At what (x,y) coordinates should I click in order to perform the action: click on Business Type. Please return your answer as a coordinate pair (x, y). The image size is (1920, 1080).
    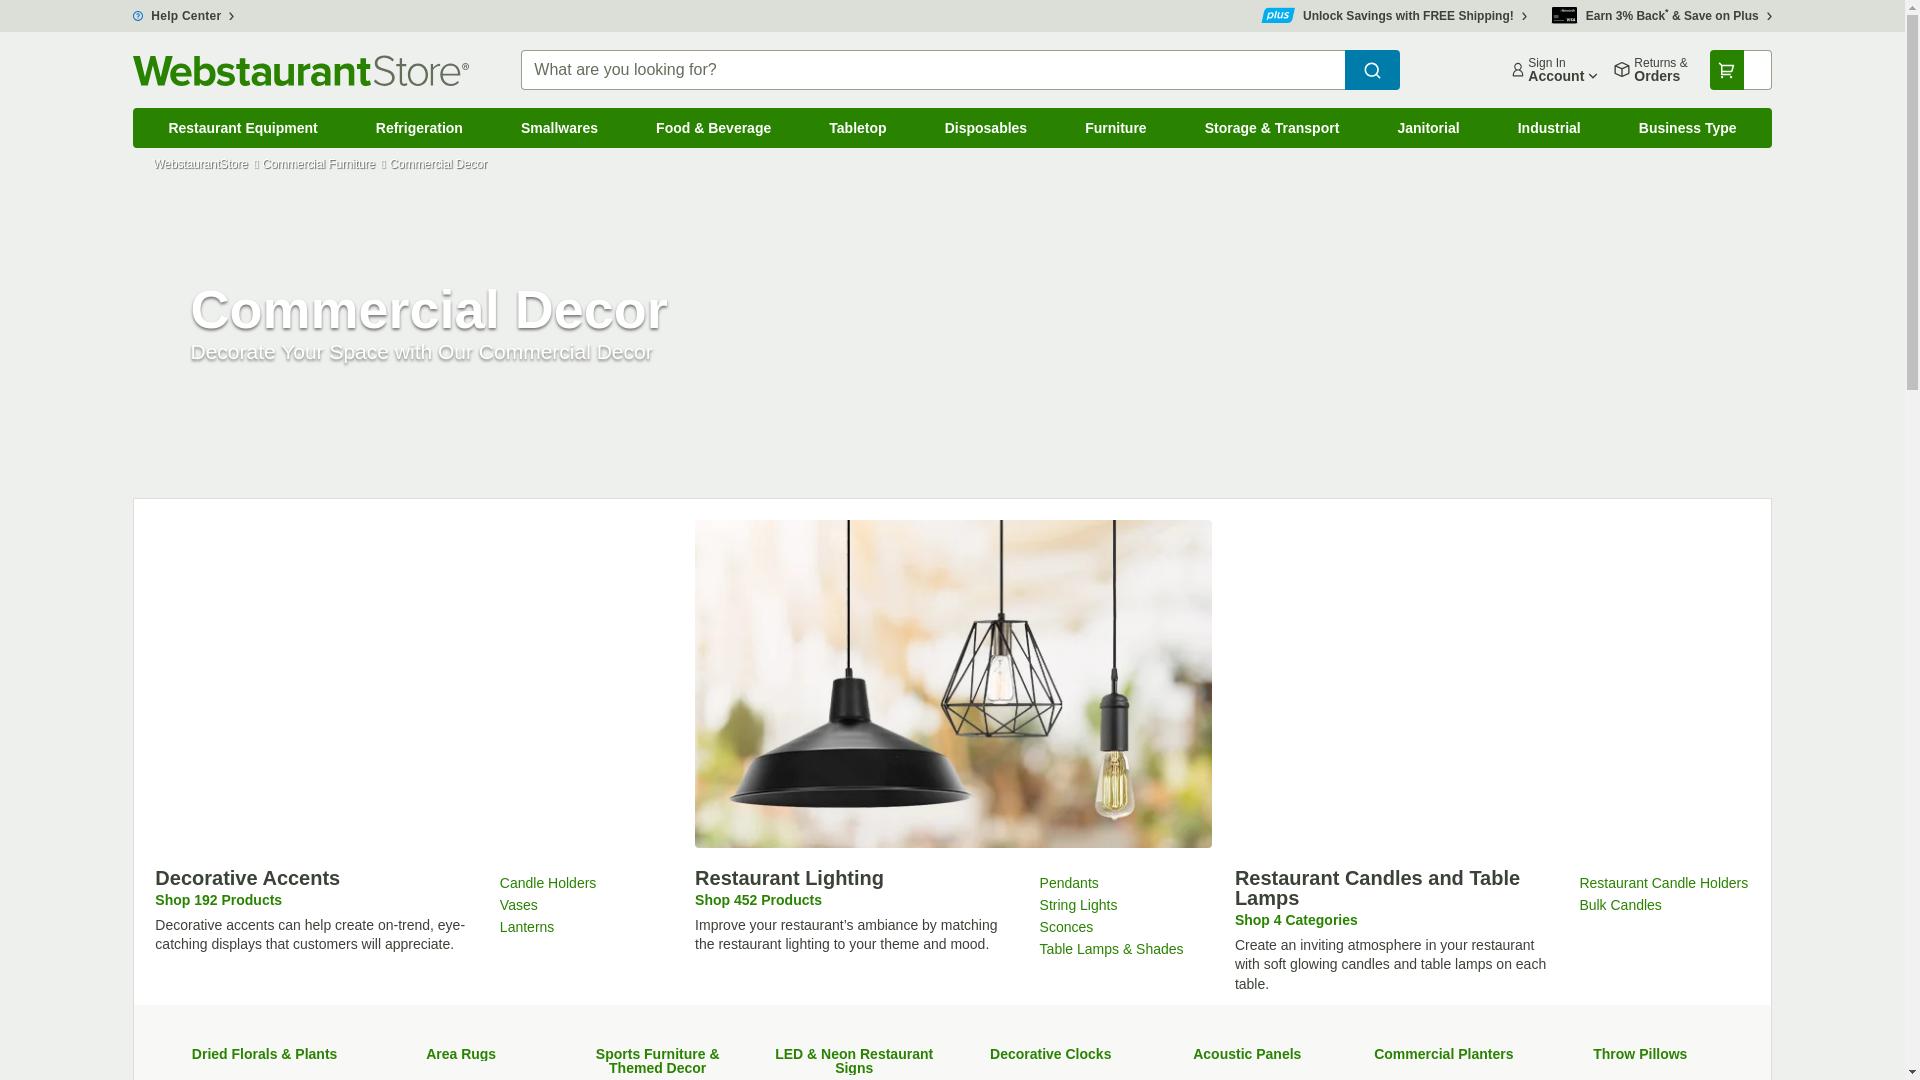
    Looking at the image, I should click on (461, 1054).